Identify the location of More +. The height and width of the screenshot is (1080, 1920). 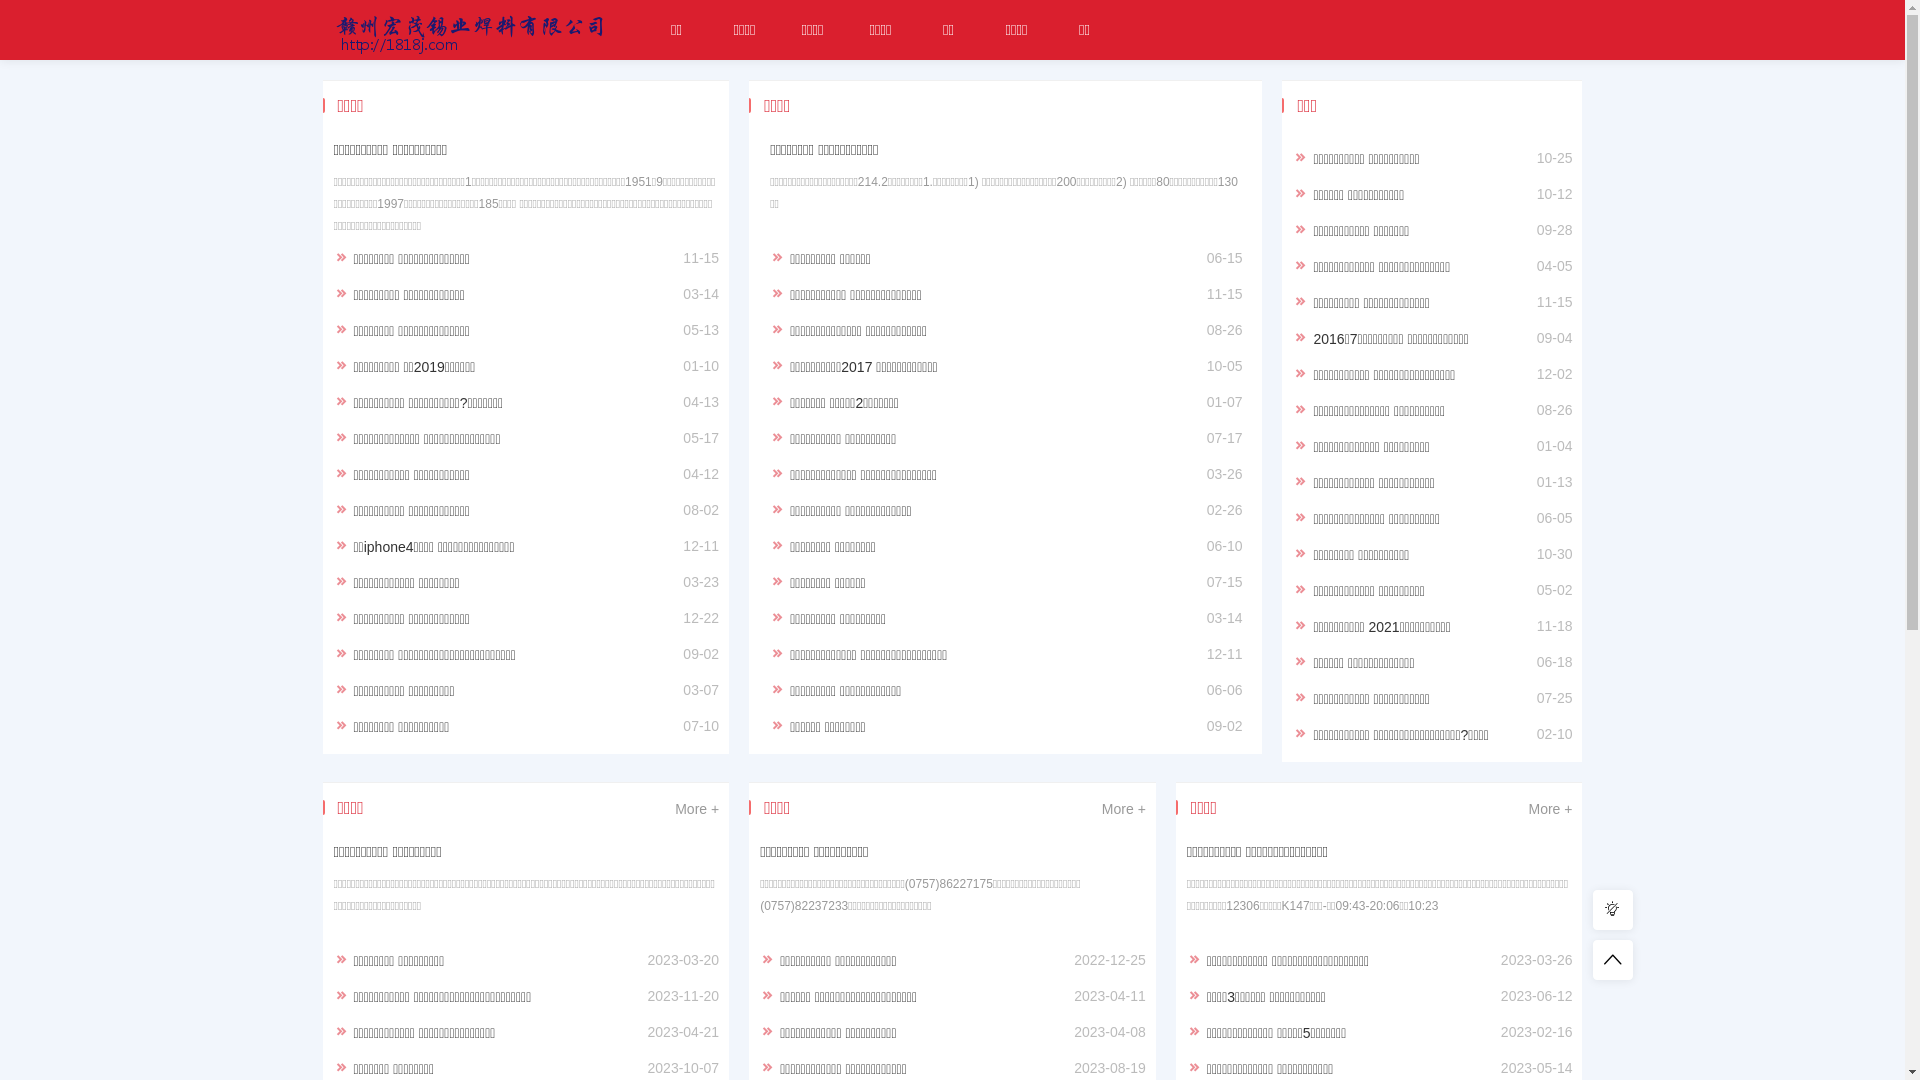
(1124, 809).